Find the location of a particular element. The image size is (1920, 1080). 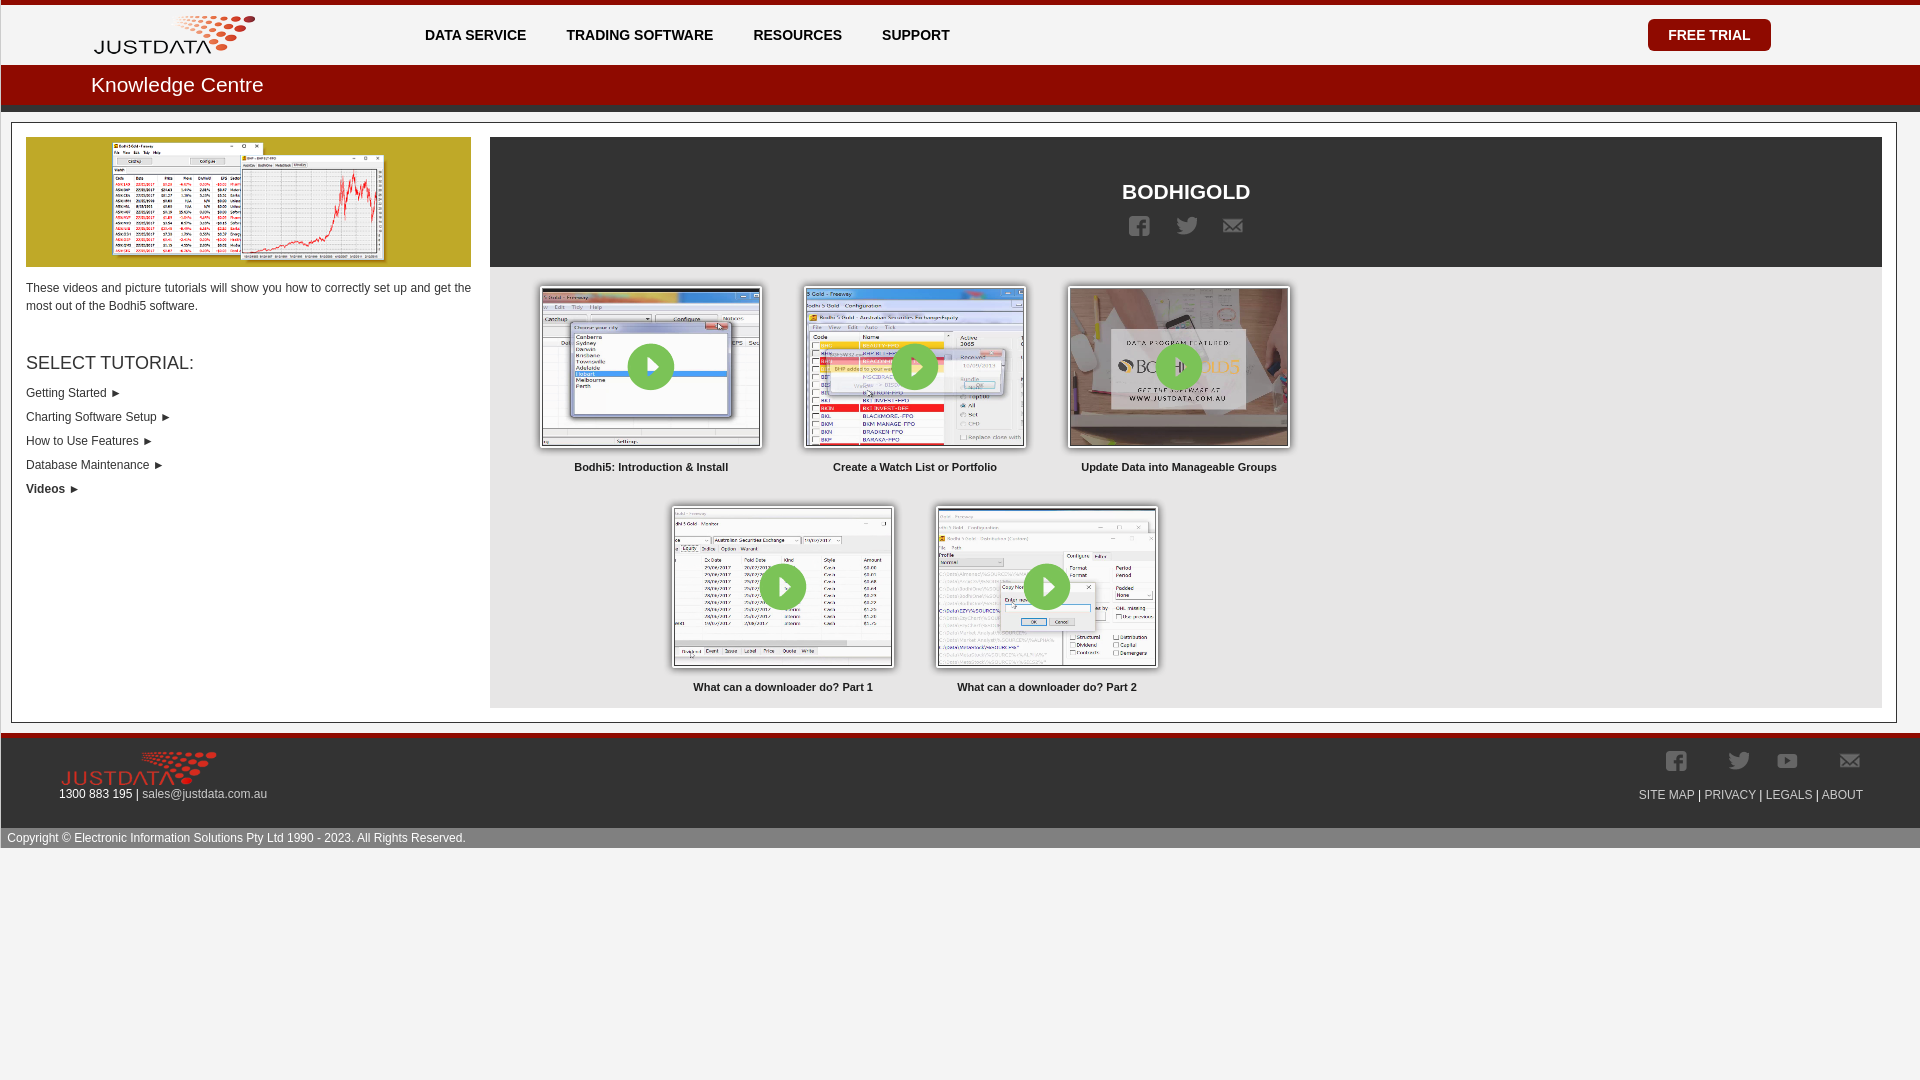

JustData's Tweets is located at coordinates (1738, 761).